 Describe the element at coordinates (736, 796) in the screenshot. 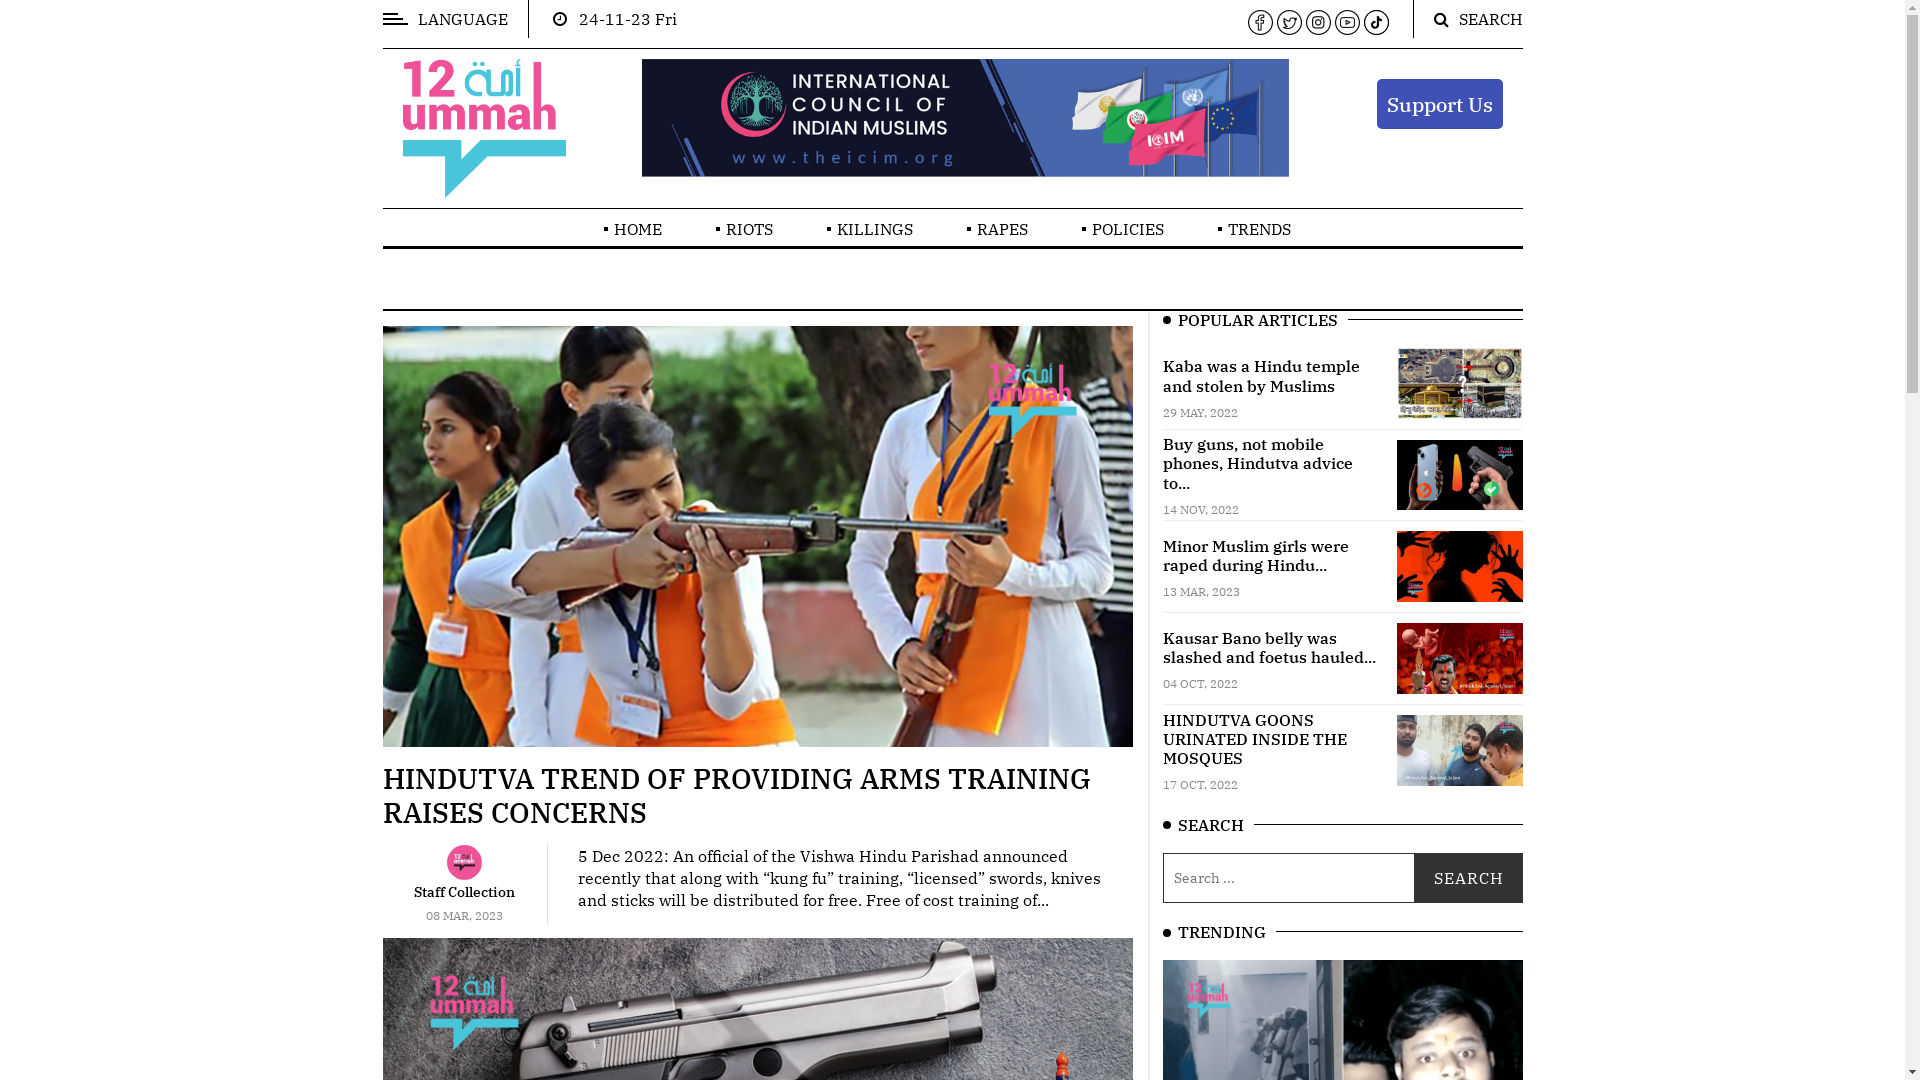

I see `HINDUTVA TREND OF PROVIDING ARMS TRAINING RAISES CONCERNS` at that location.